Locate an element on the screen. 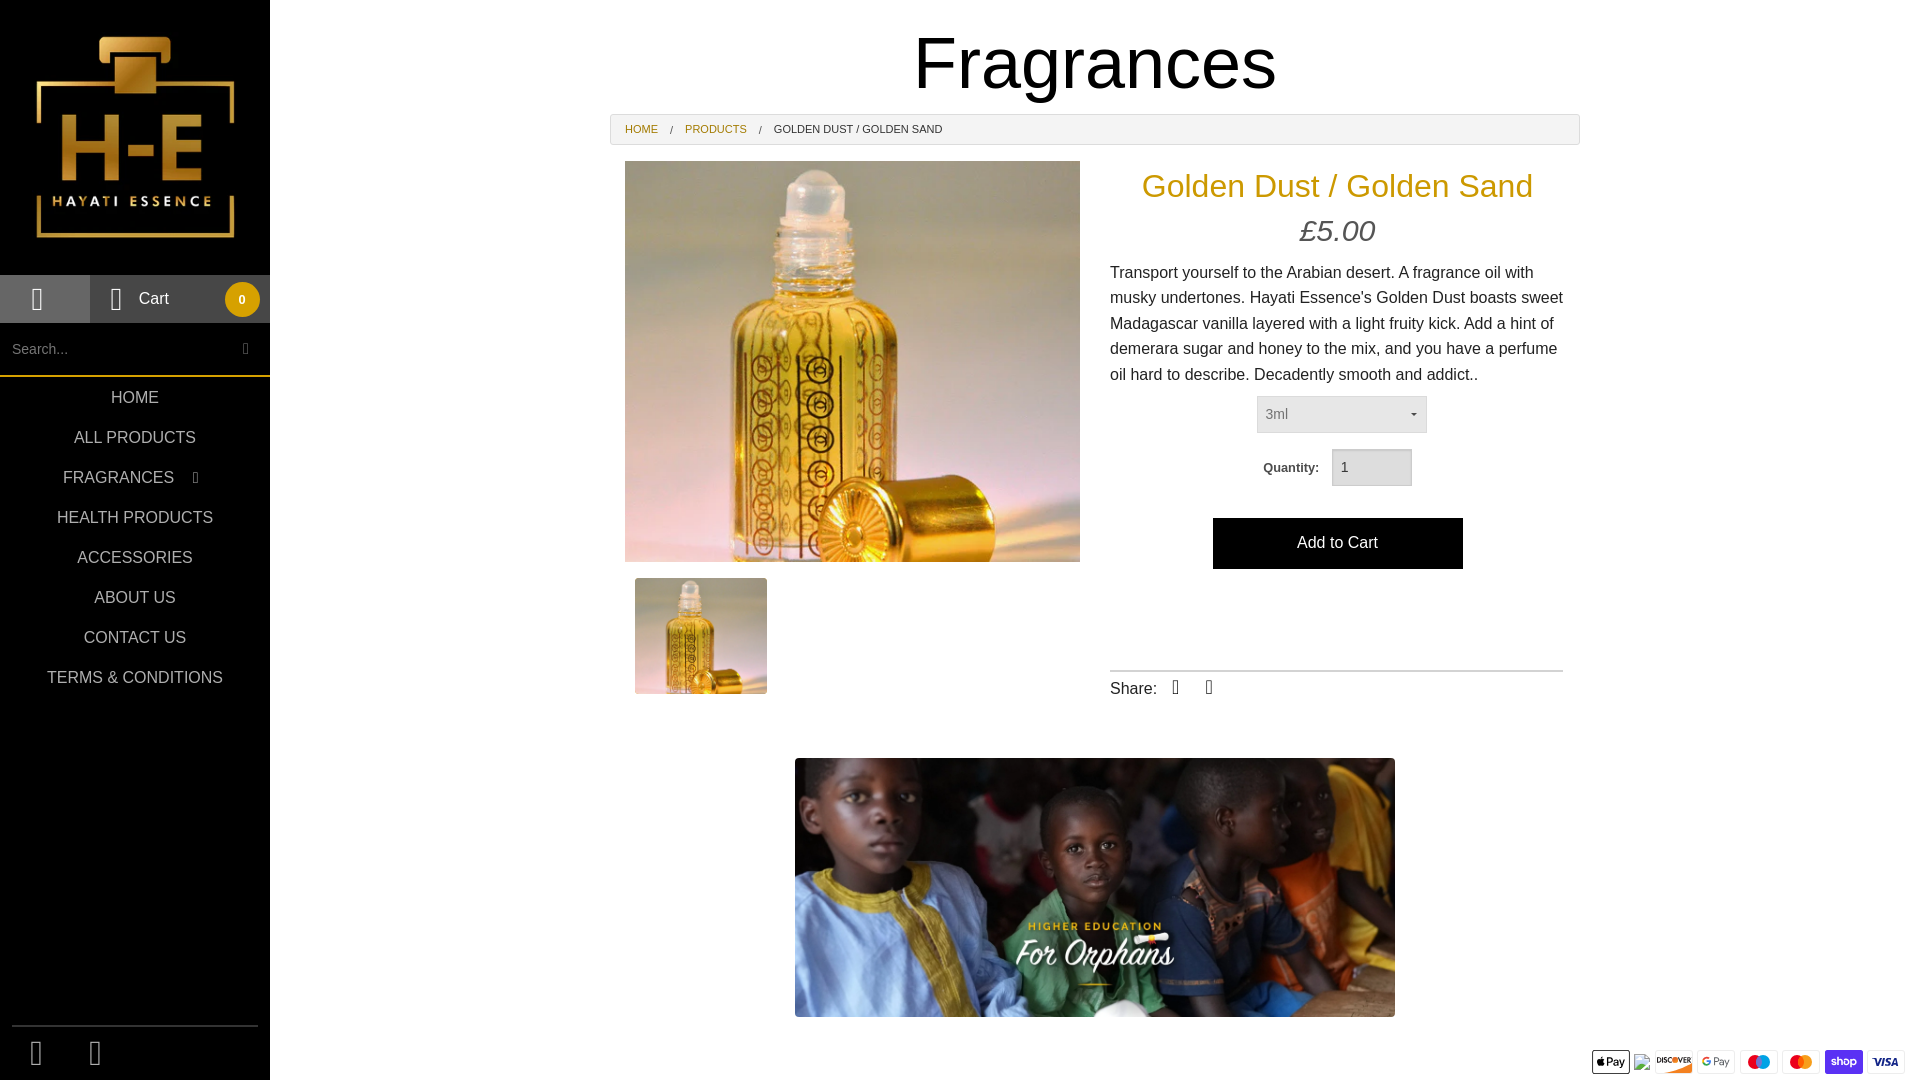 The height and width of the screenshot is (1080, 1920). 1 is located at coordinates (1372, 466).